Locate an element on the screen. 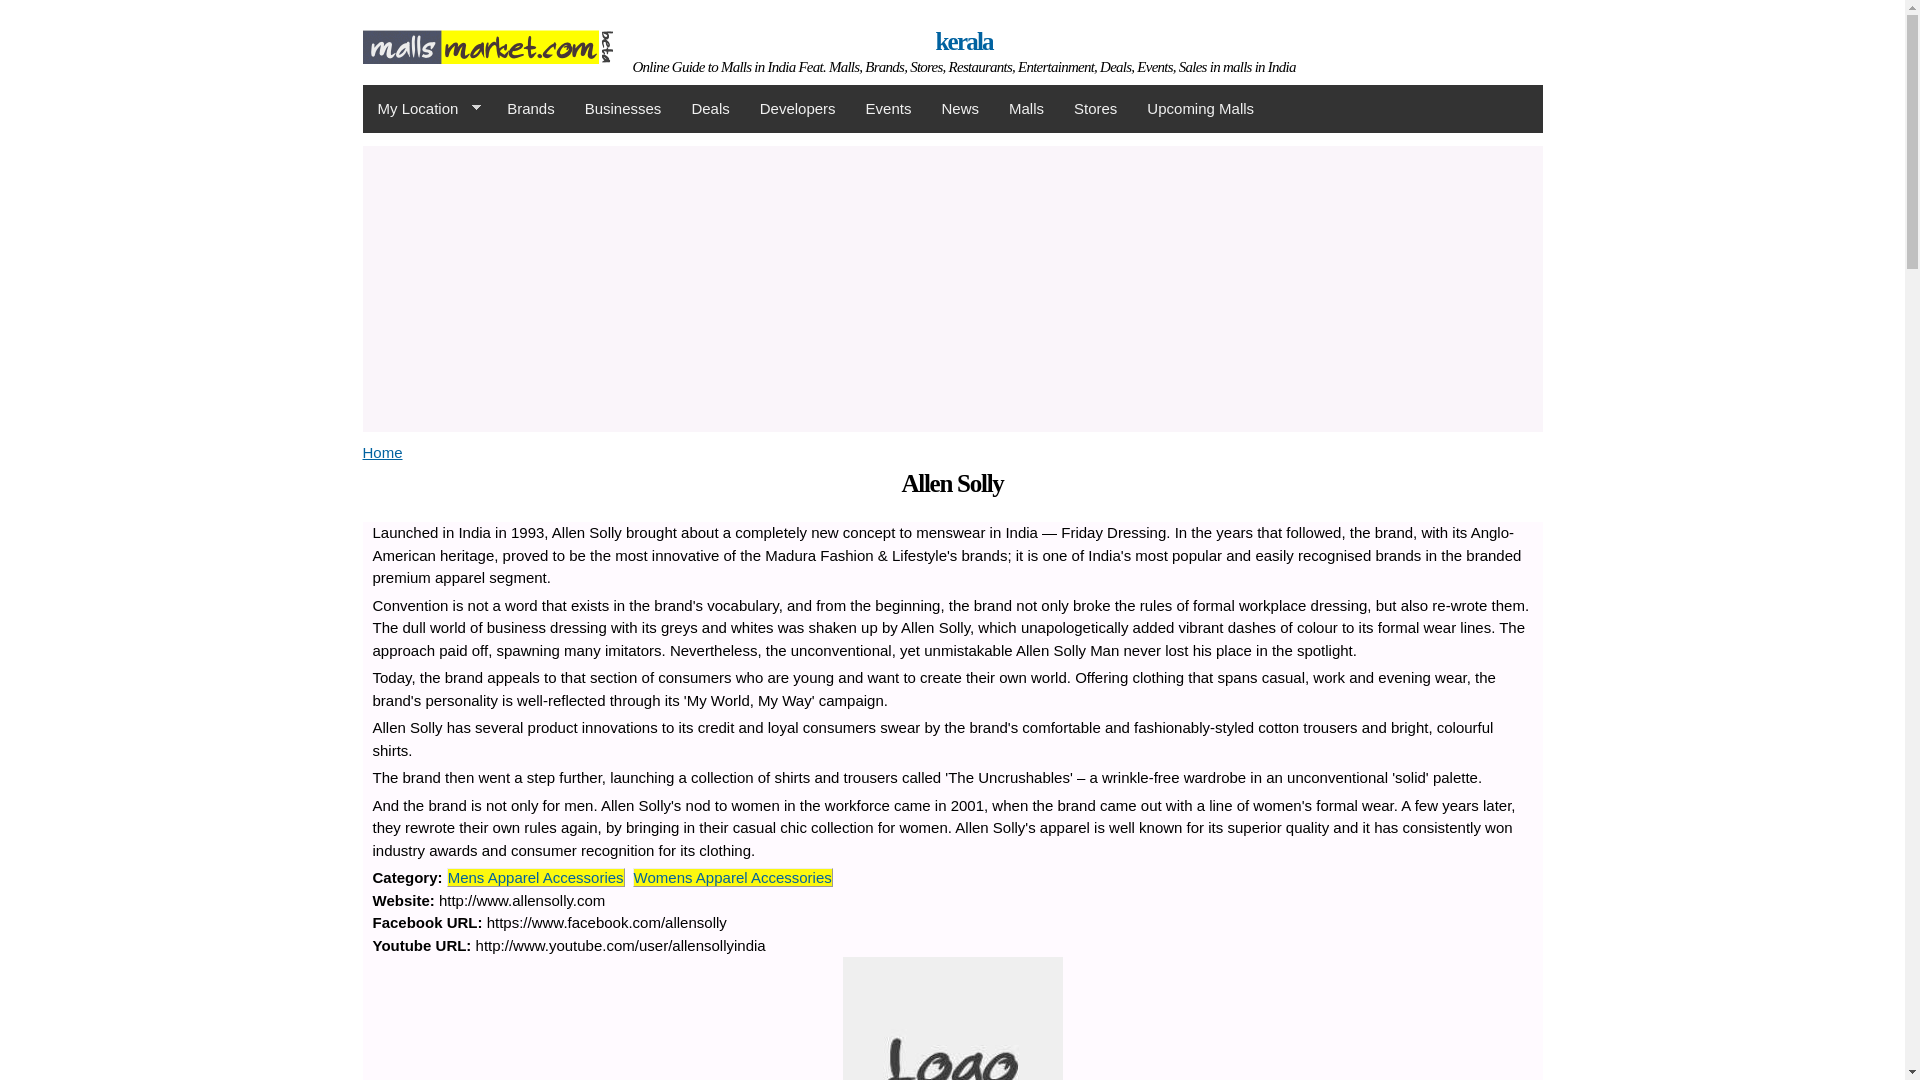  kerala is located at coordinates (487, 52).